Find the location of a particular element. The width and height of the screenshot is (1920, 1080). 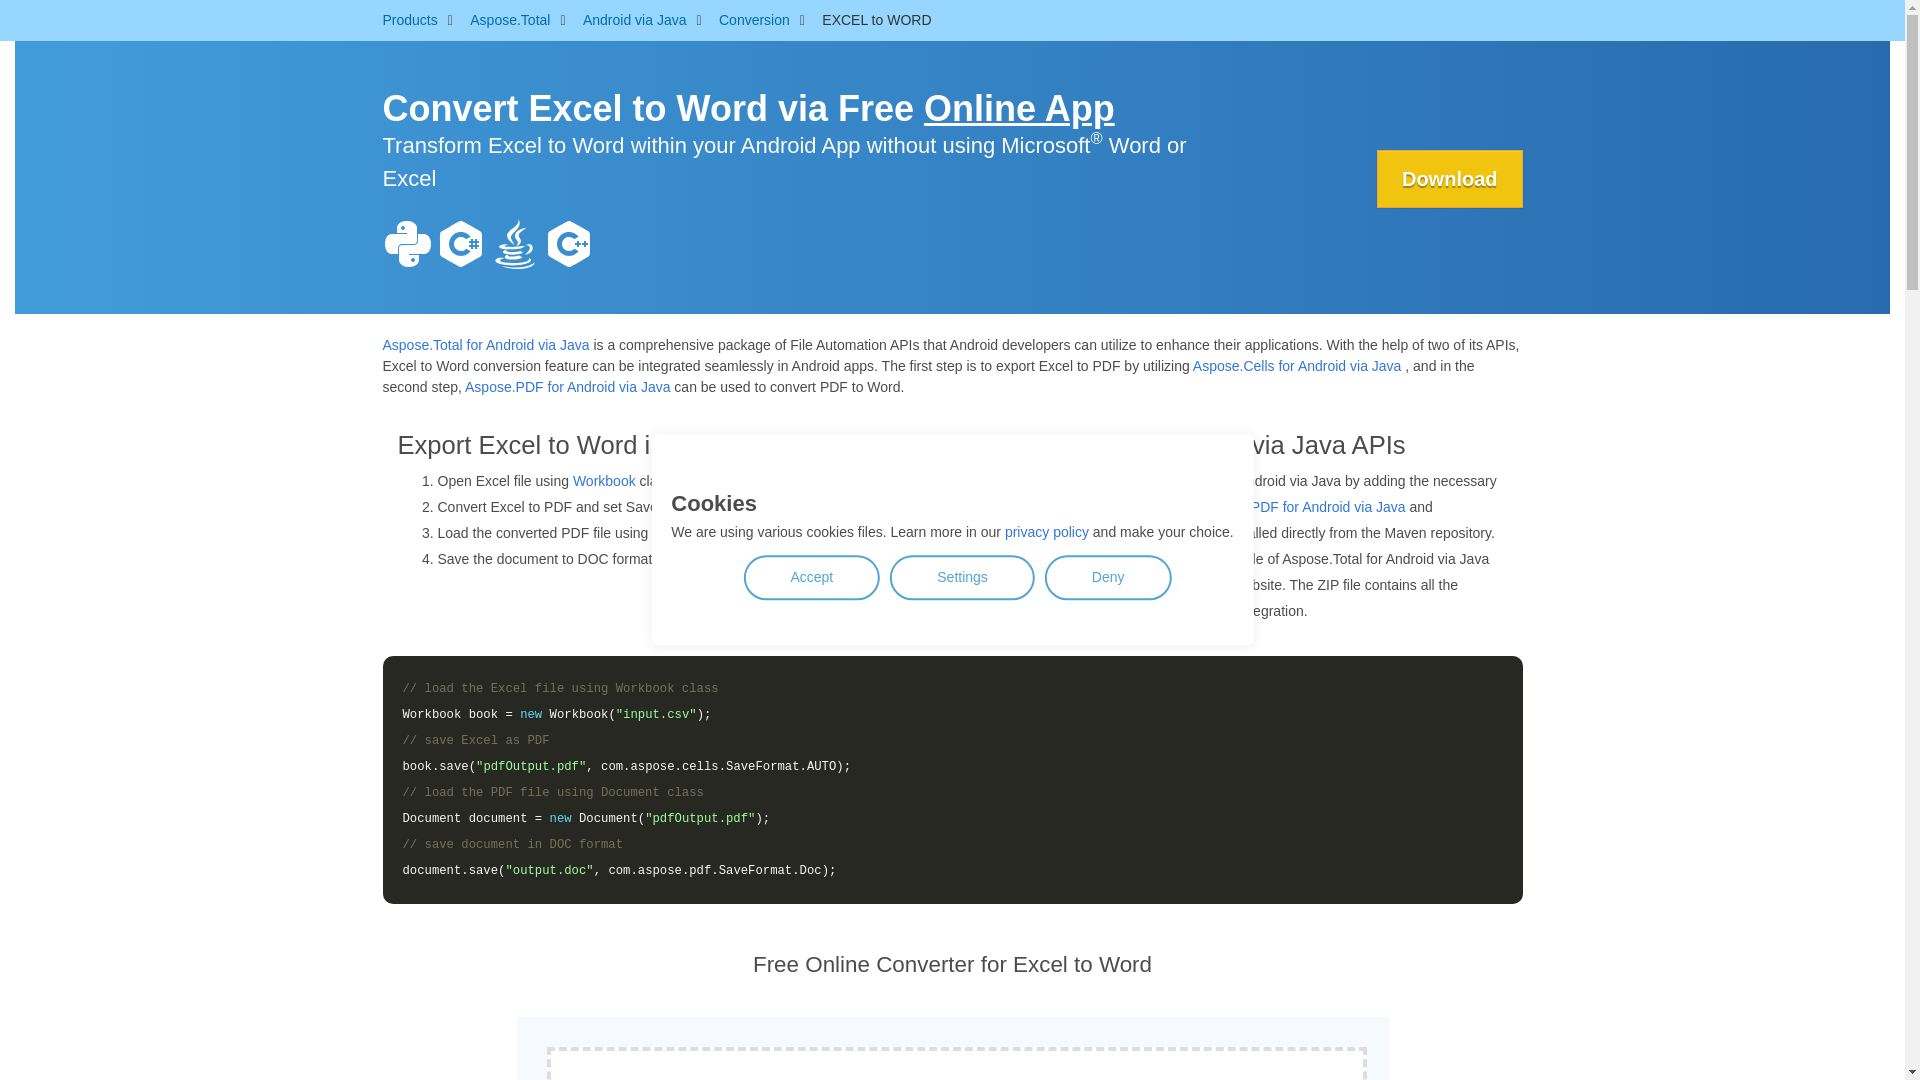

Document is located at coordinates (684, 532).